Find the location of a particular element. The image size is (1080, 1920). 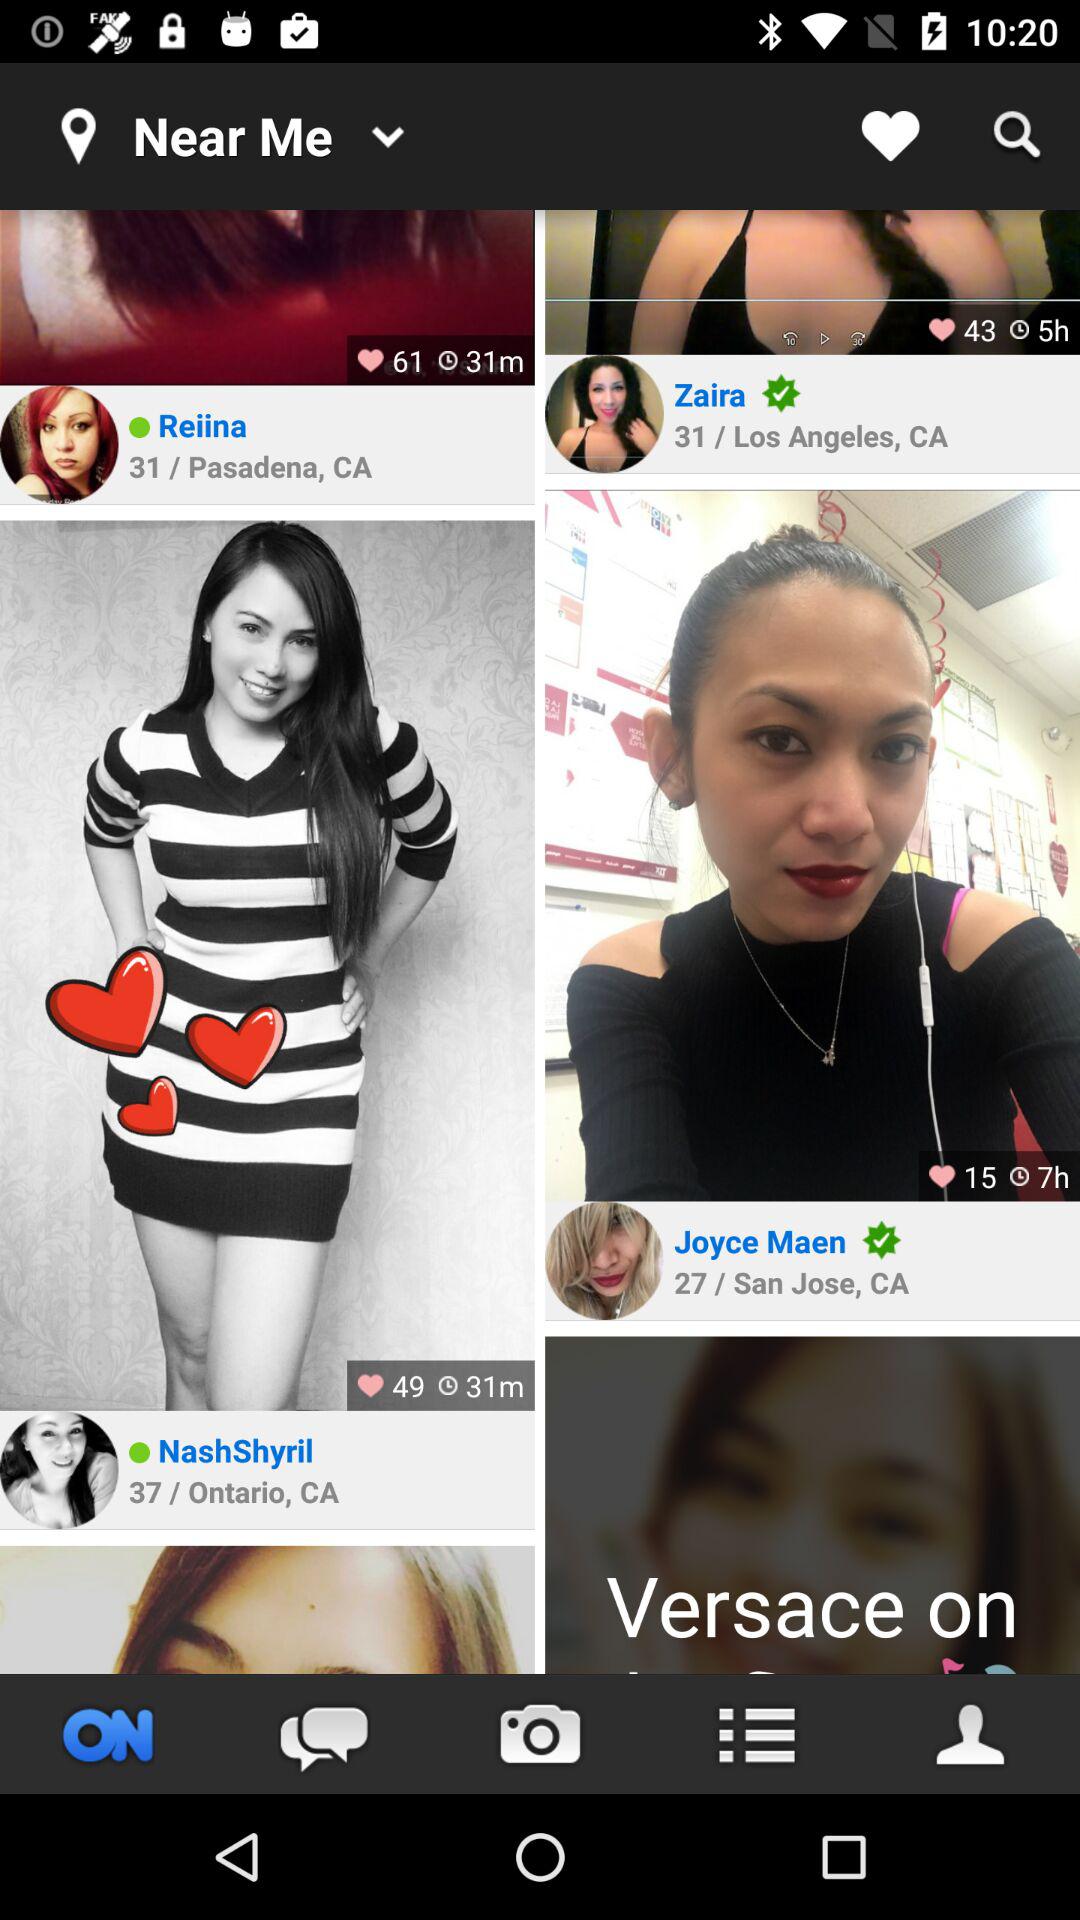

open profile is located at coordinates (812, 1505).